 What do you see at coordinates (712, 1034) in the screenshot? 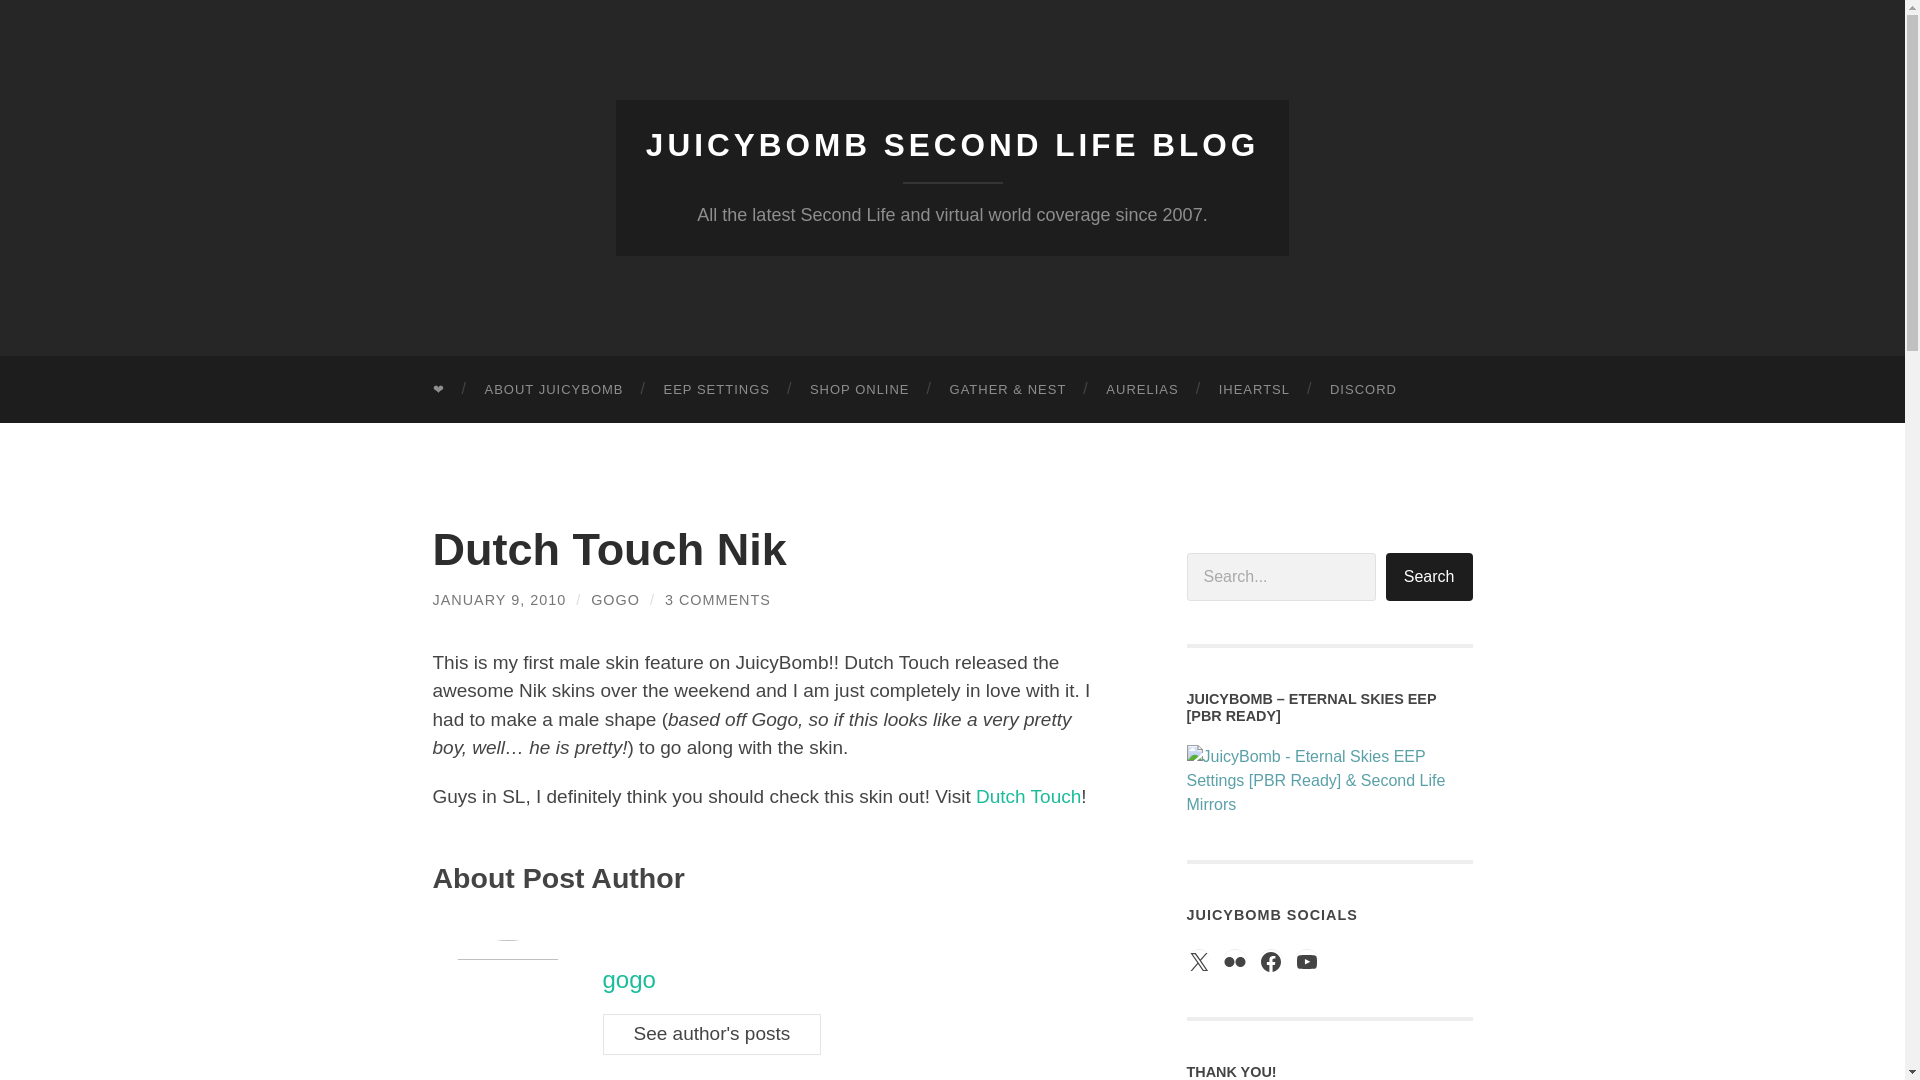
I see `See author's posts` at bounding box center [712, 1034].